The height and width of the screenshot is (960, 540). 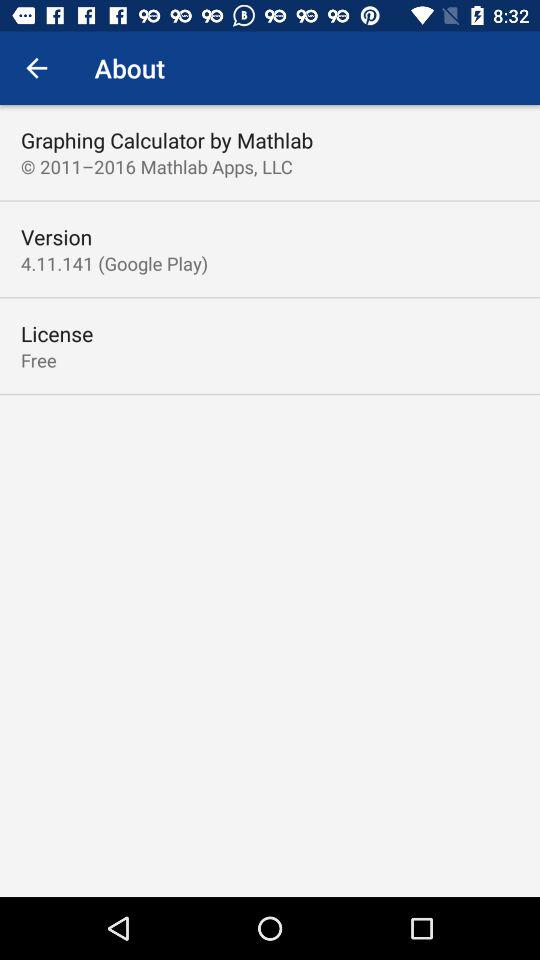 What do you see at coordinates (38, 360) in the screenshot?
I see `jump until the free` at bounding box center [38, 360].